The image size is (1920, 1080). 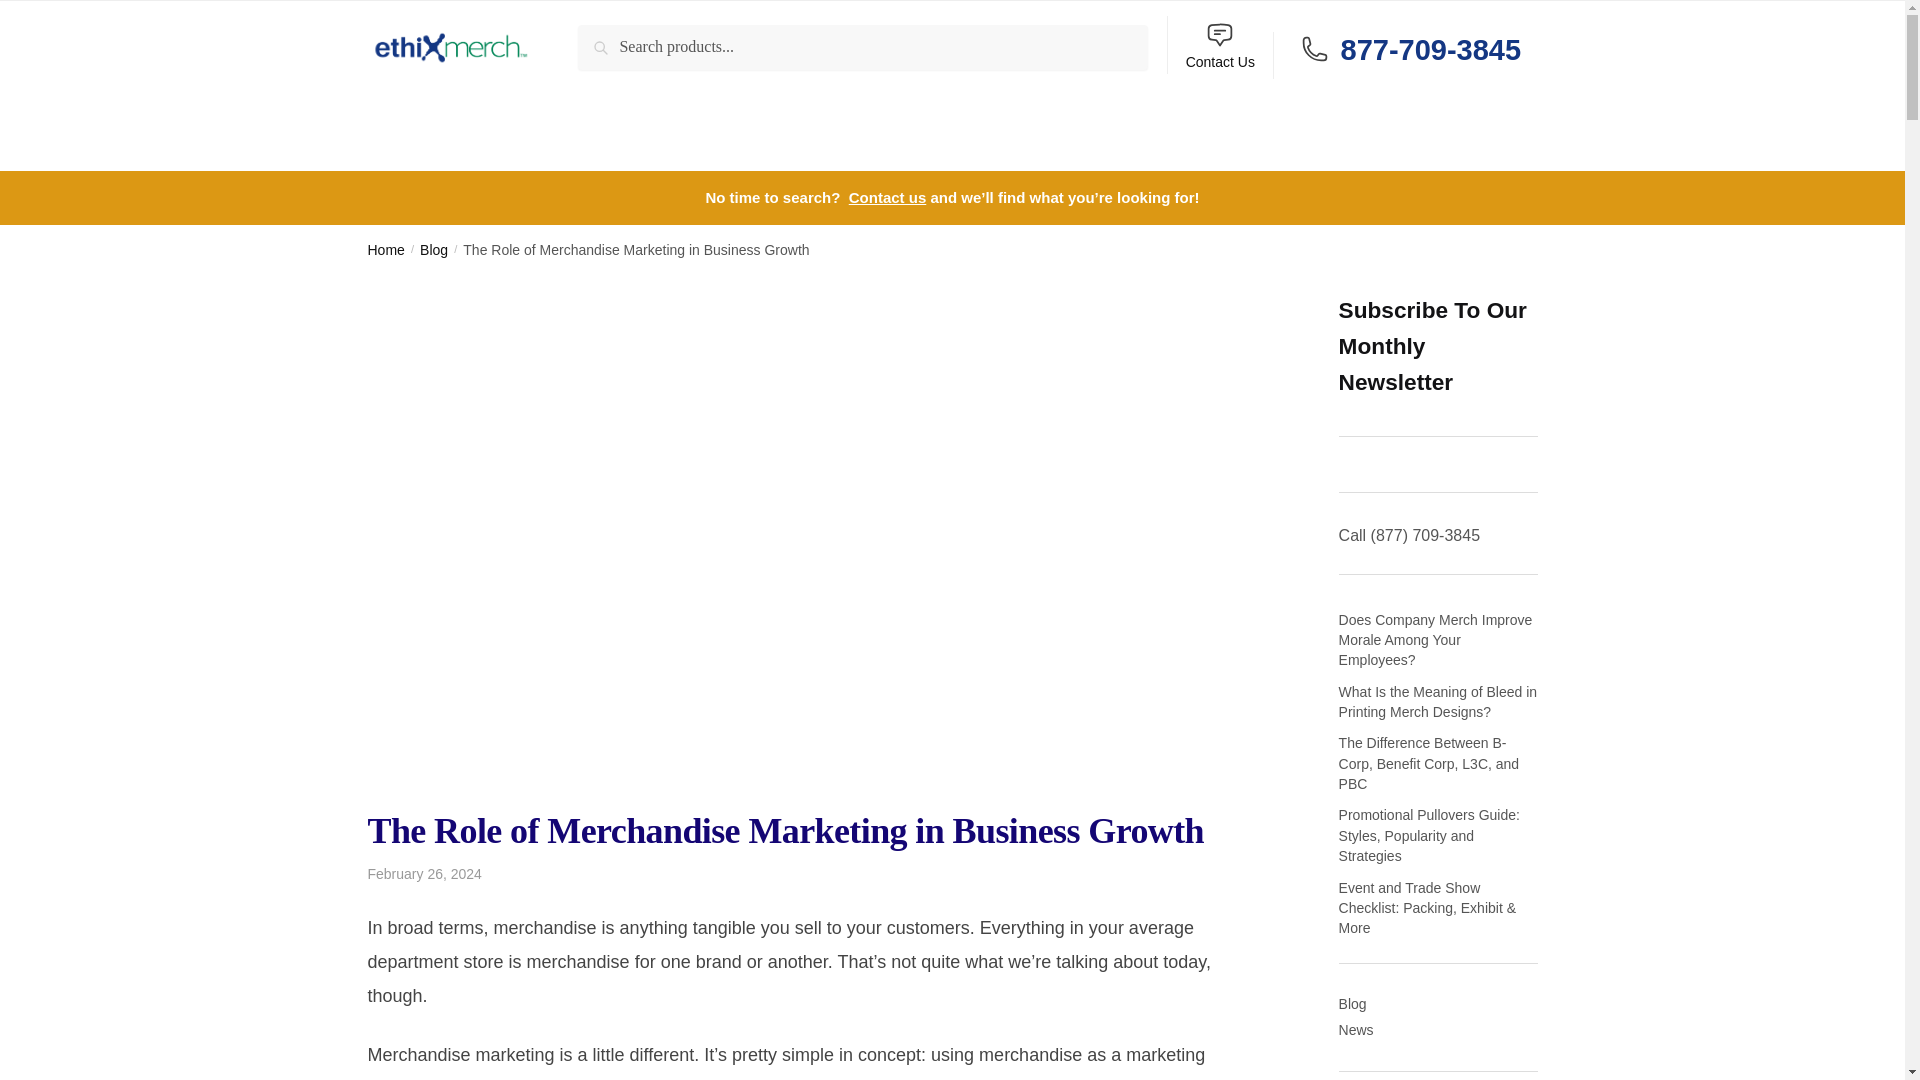 I want to click on Contact Us, so click(x=1220, y=45).